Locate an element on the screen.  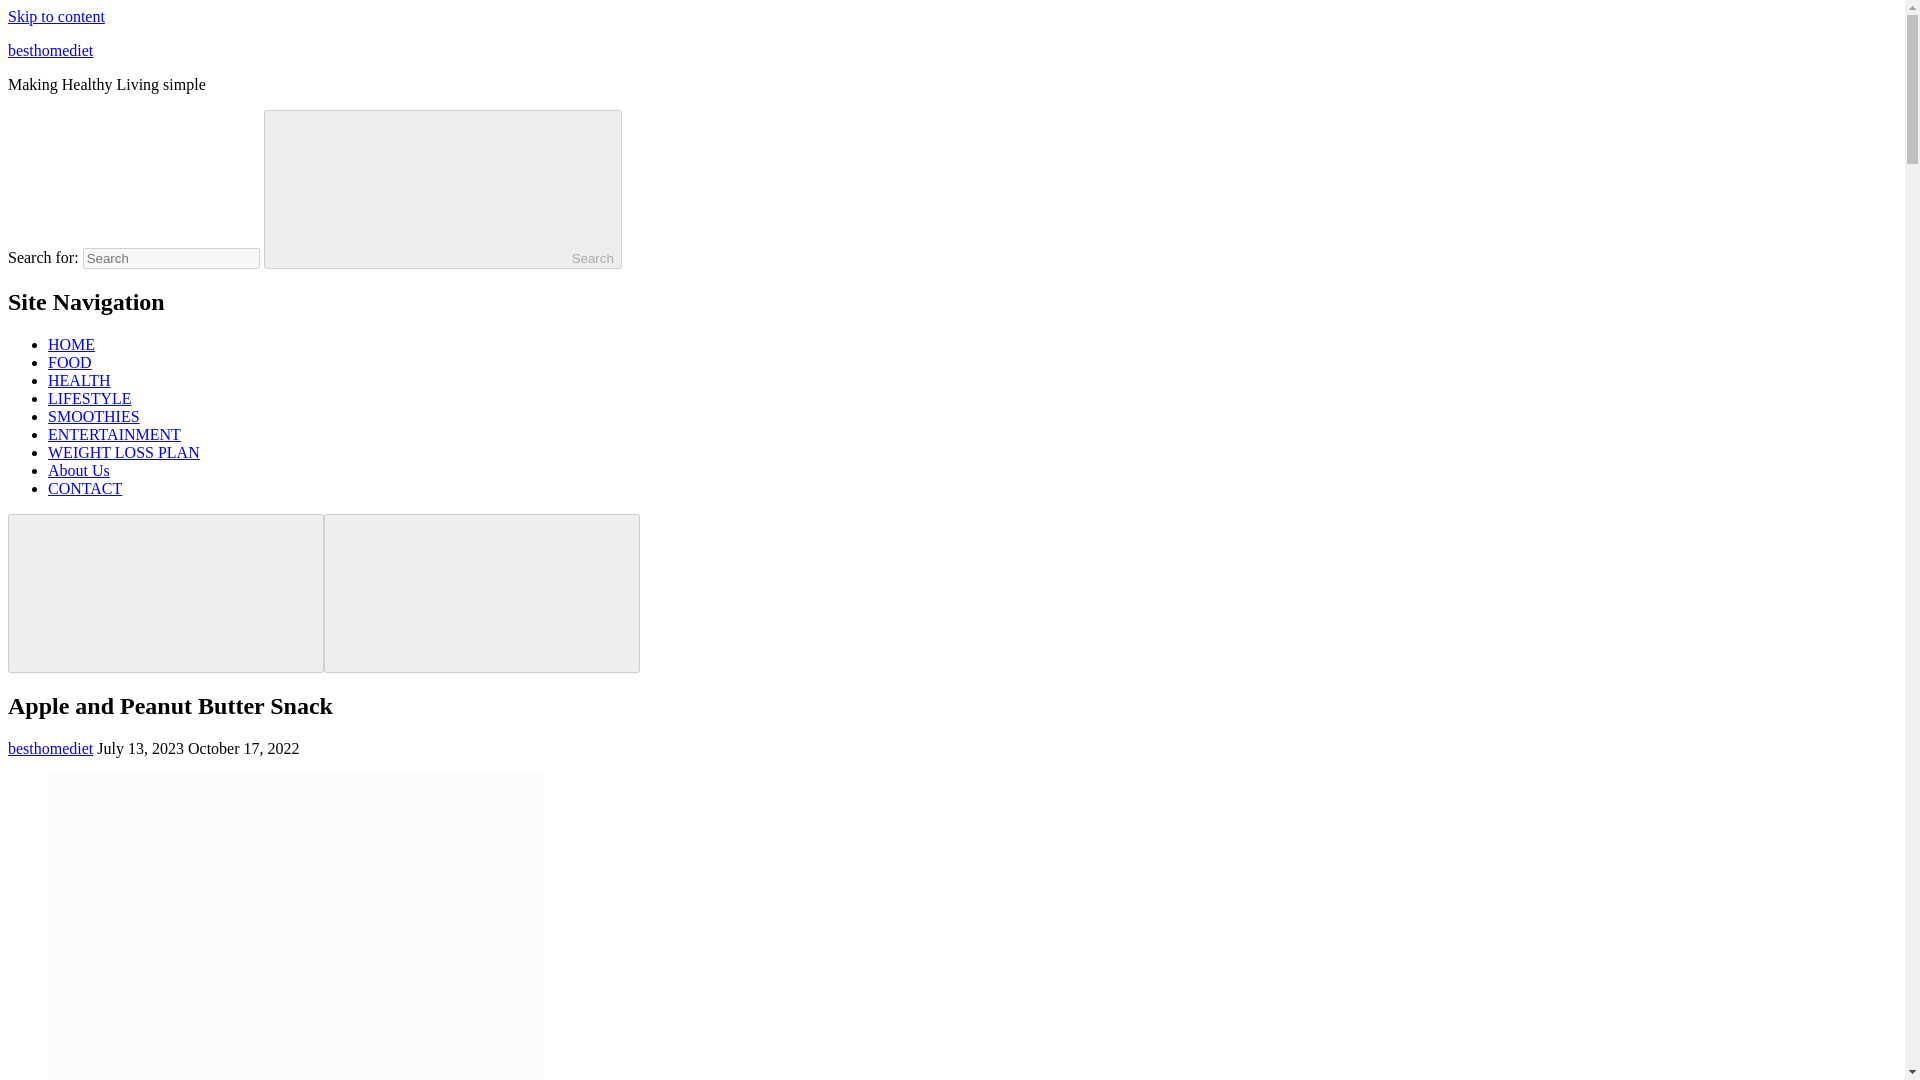
Search for: is located at coordinates (170, 258).